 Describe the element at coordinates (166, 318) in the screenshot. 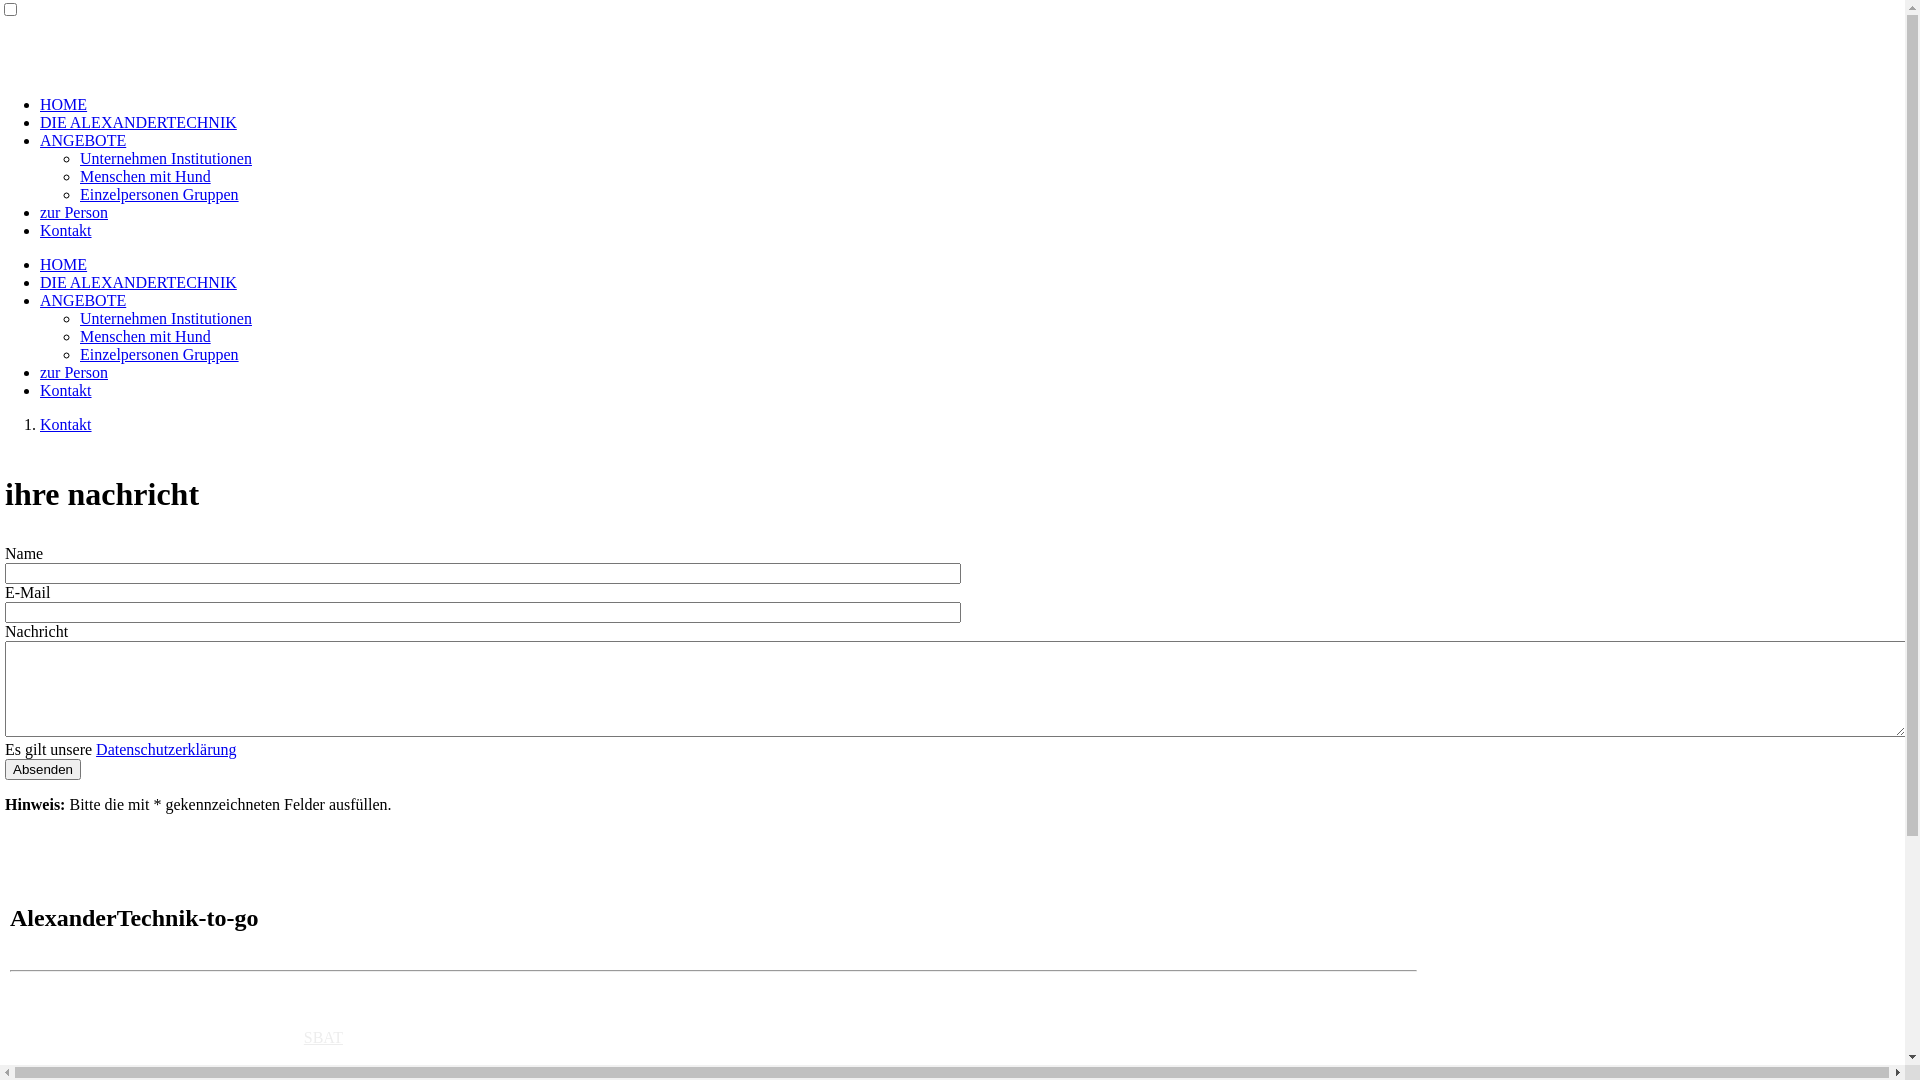

I see `Unternehmen Institutionen` at that location.